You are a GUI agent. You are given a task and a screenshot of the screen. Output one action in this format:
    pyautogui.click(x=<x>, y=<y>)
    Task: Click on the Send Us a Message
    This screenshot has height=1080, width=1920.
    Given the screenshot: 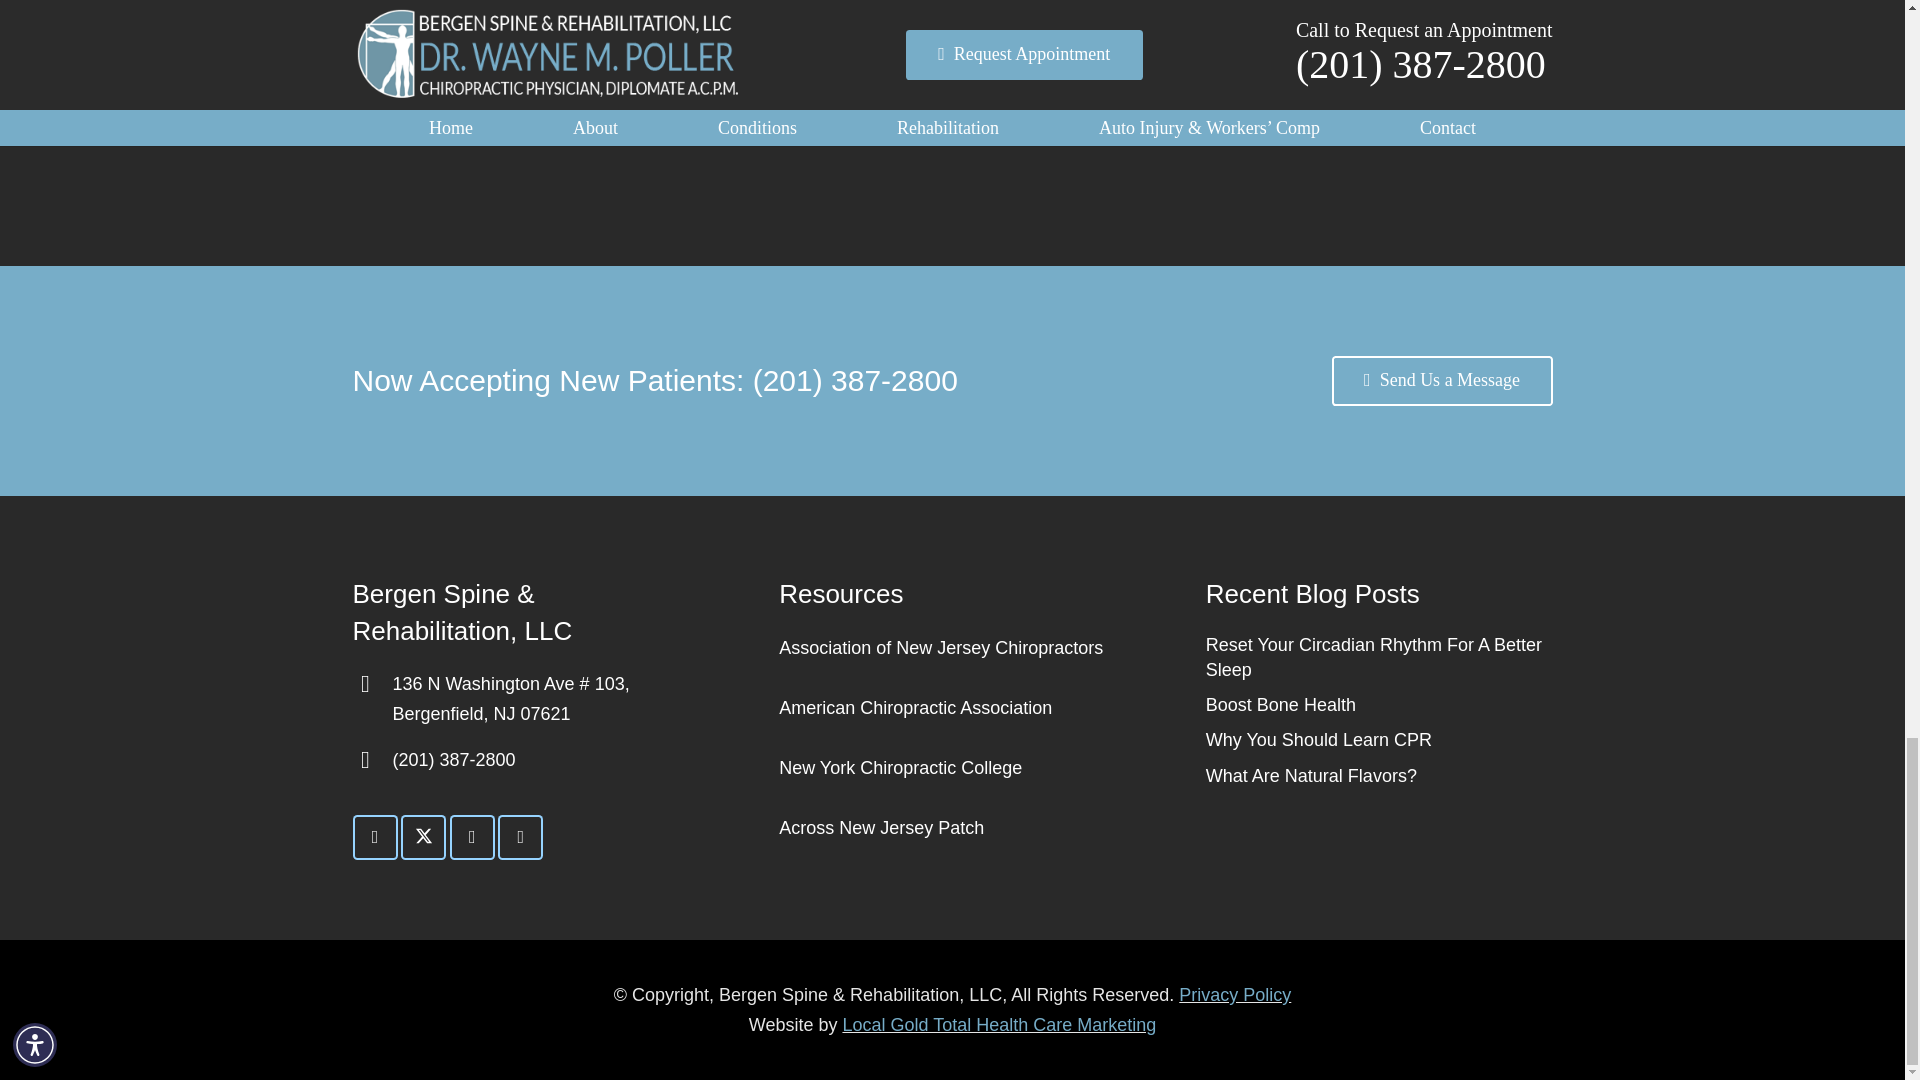 What is the action you would take?
    pyautogui.click(x=1442, y=381)
    